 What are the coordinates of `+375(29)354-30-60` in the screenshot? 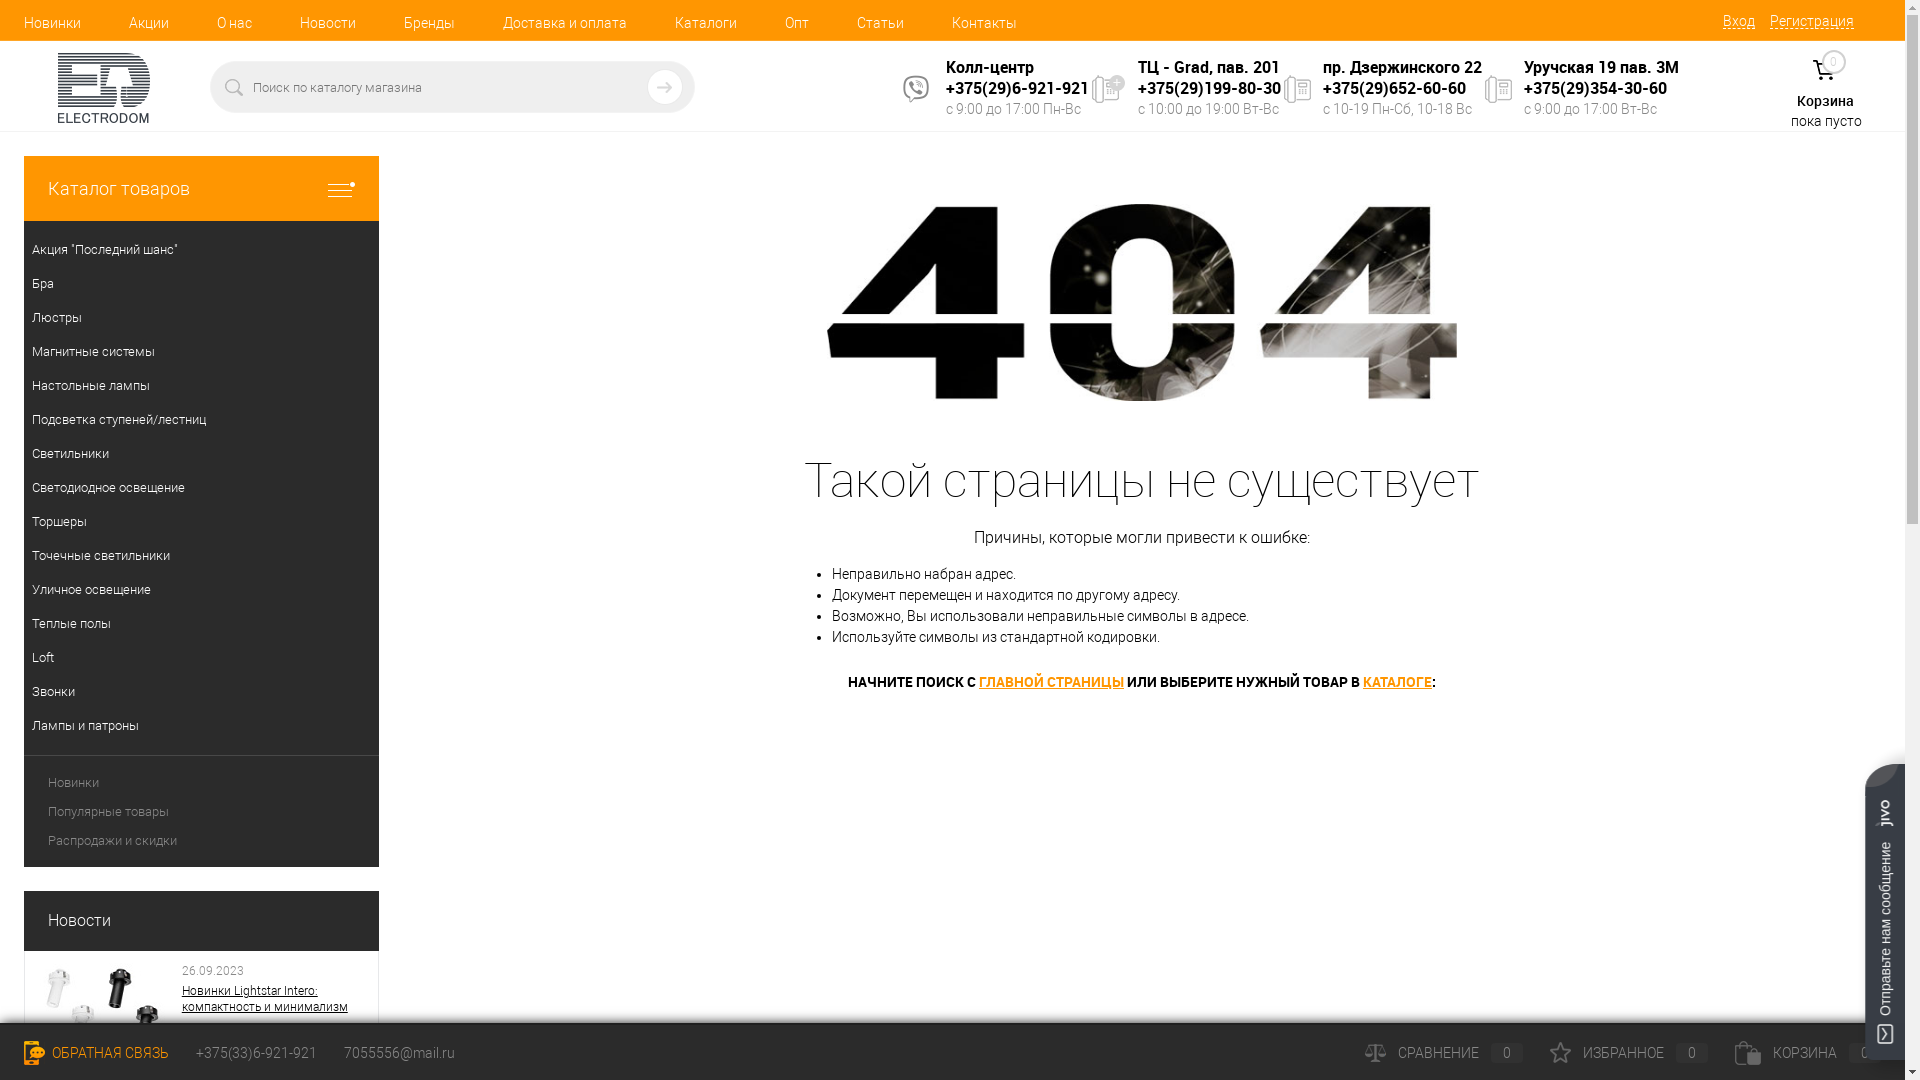 It's located at (1596, 88).